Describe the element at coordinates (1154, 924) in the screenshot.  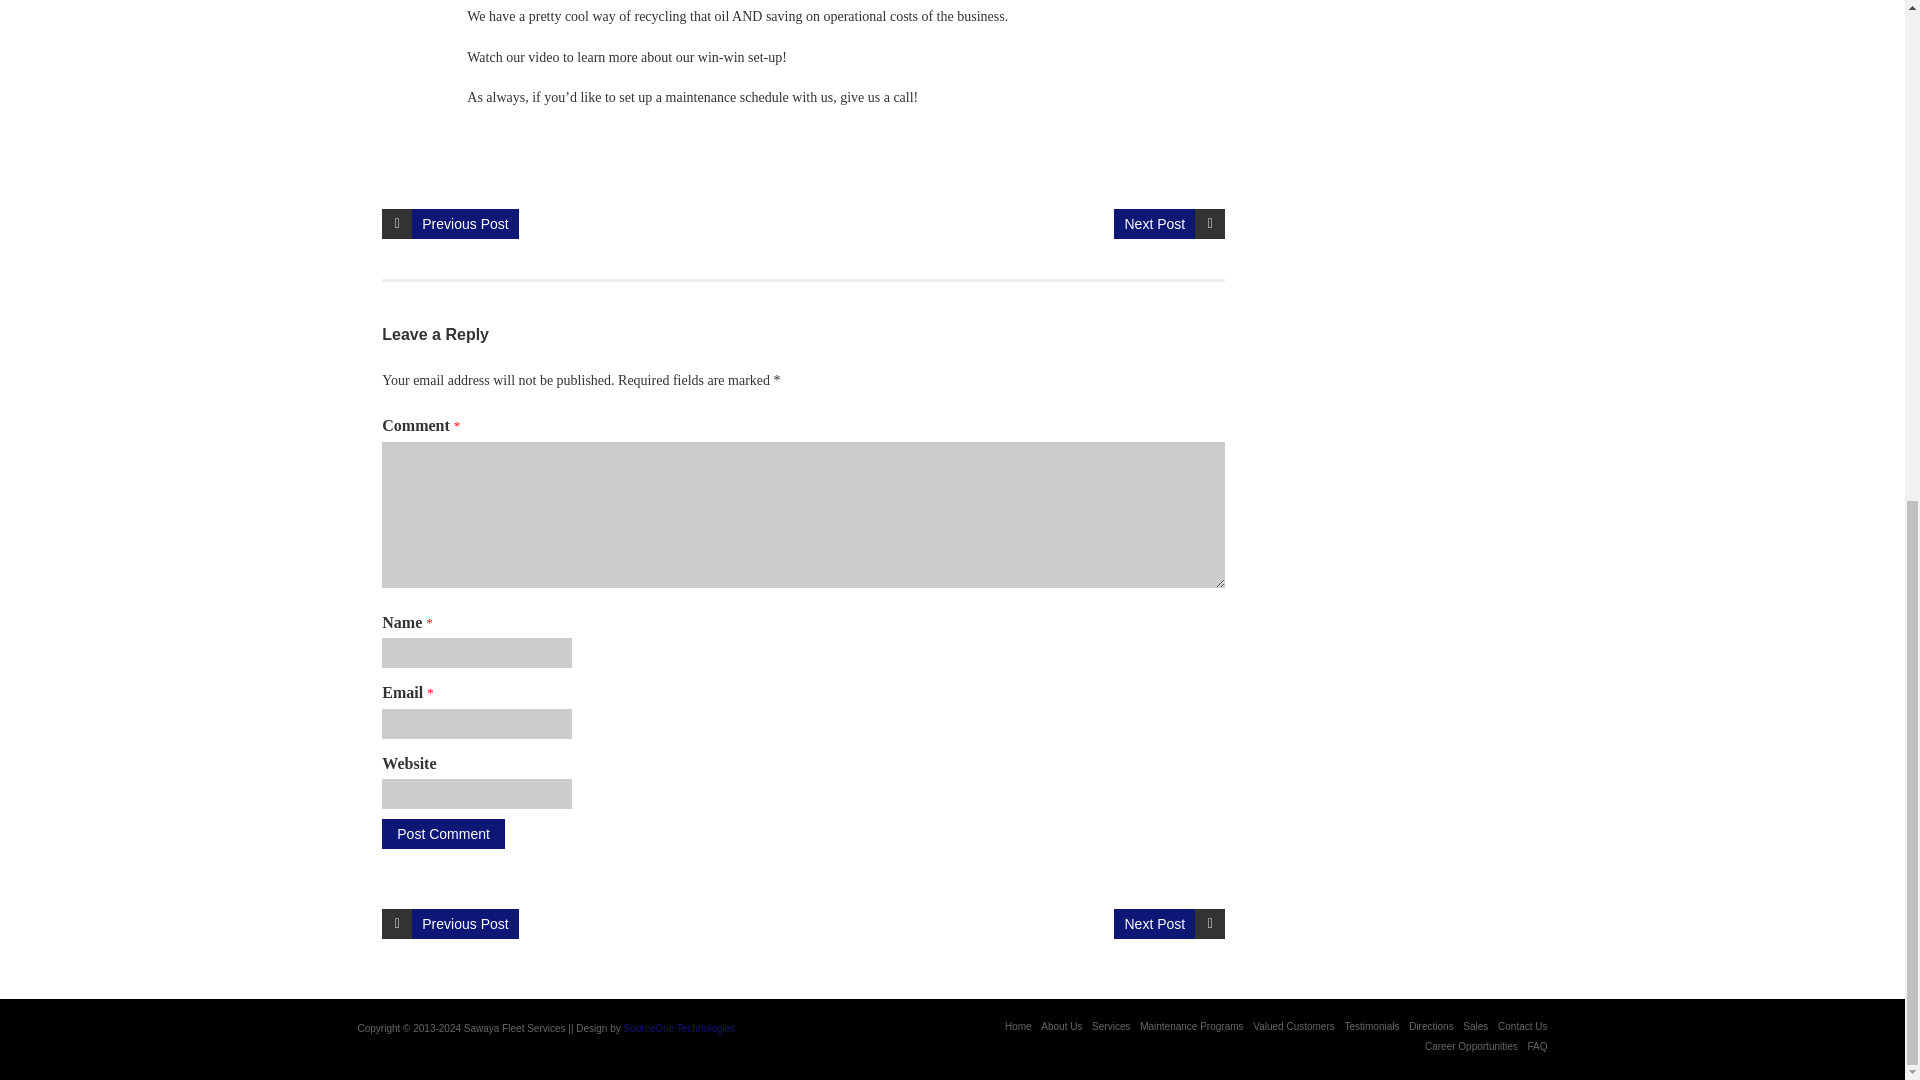
I see `Next Post` at that location.